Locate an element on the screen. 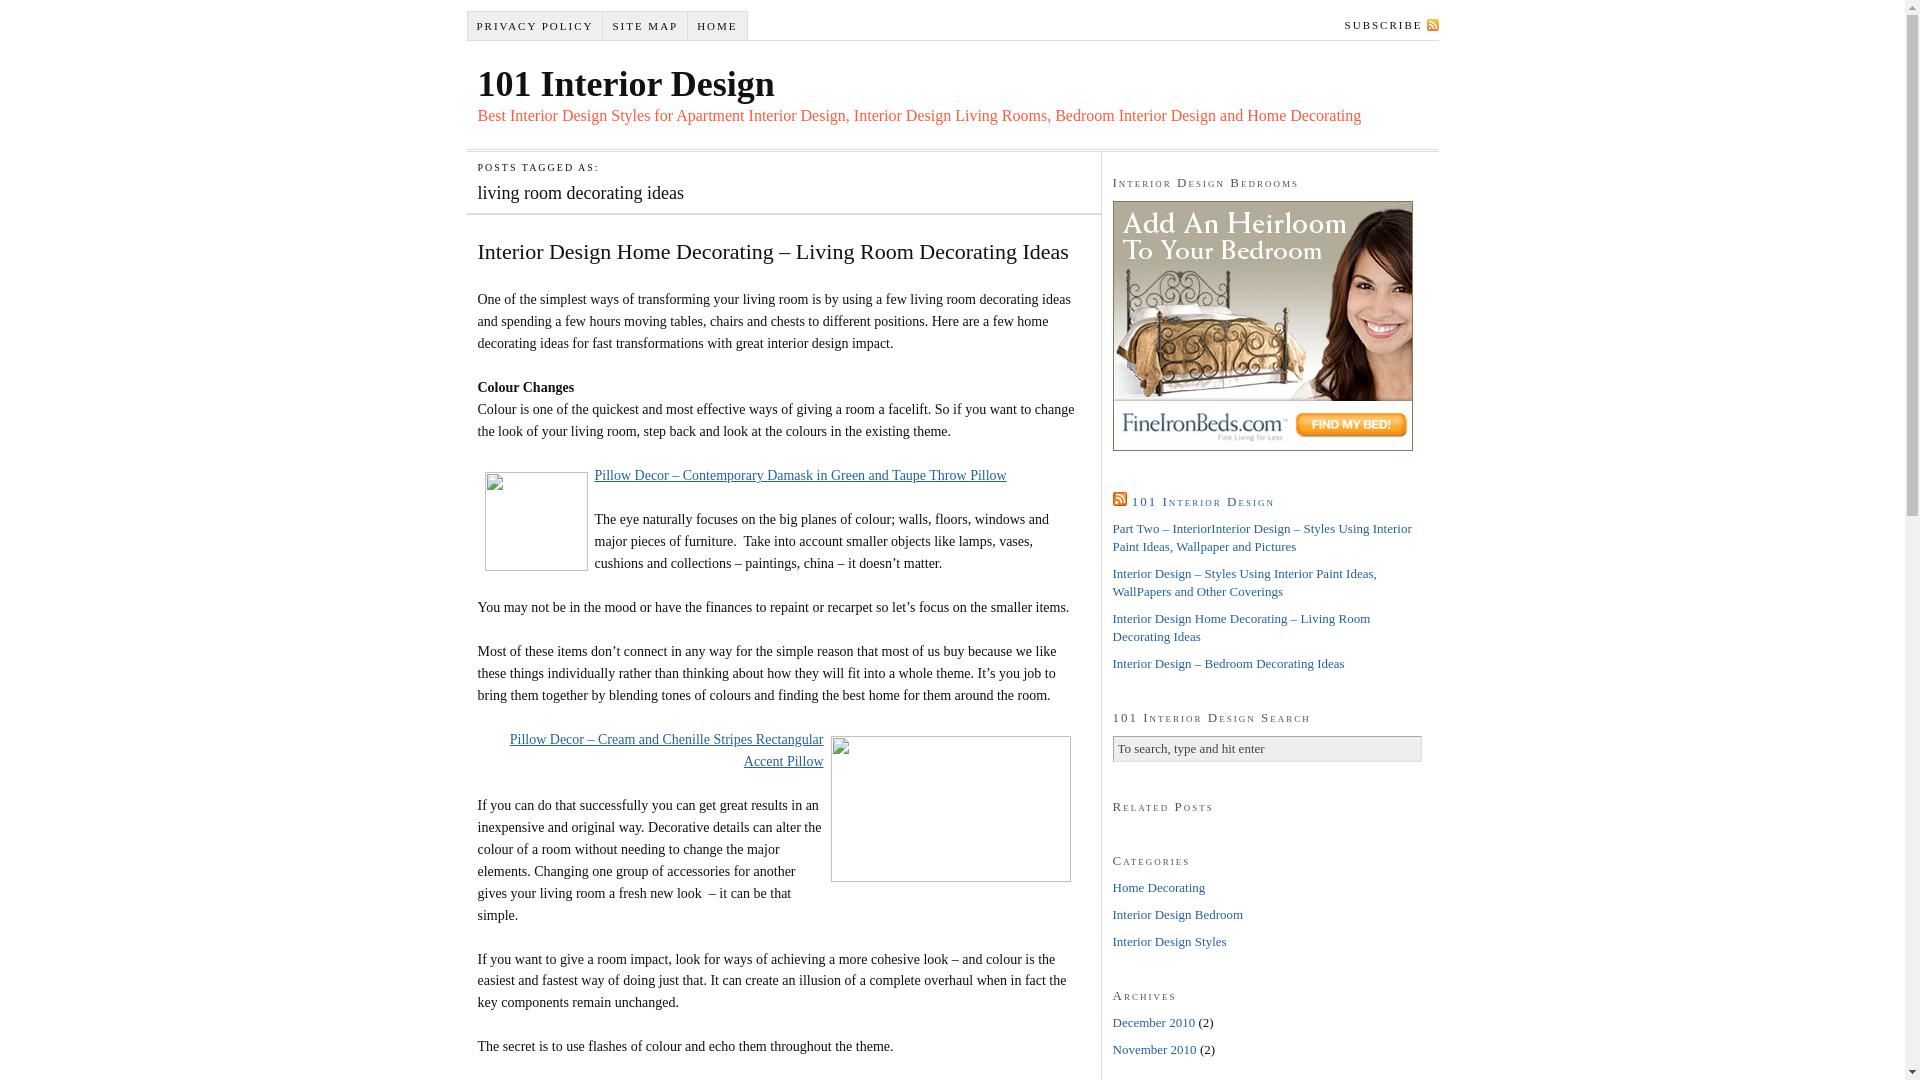 The image size is (1920, 1080). HOME is located at coordinates (718, 26).